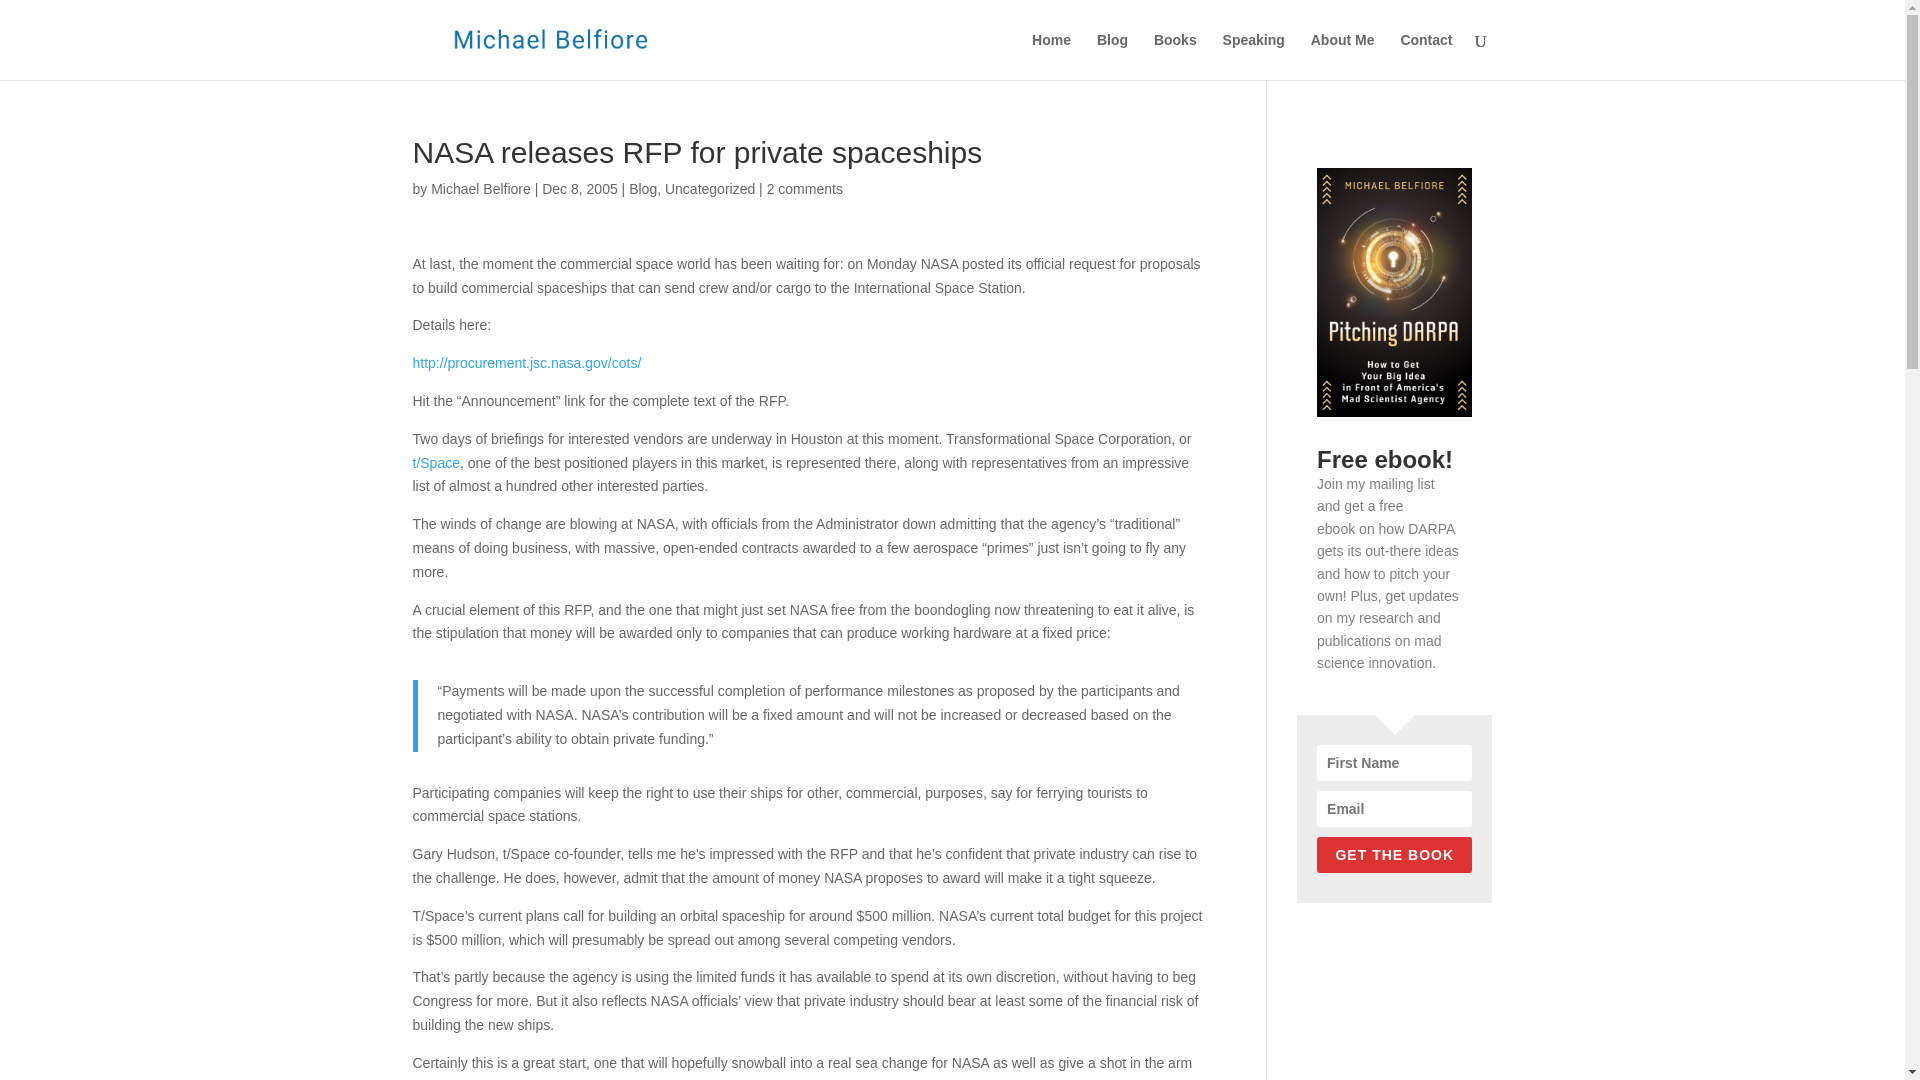  Describe the element at coordinates (1425, 56) in the screenshot. I see `Contact` at that location.